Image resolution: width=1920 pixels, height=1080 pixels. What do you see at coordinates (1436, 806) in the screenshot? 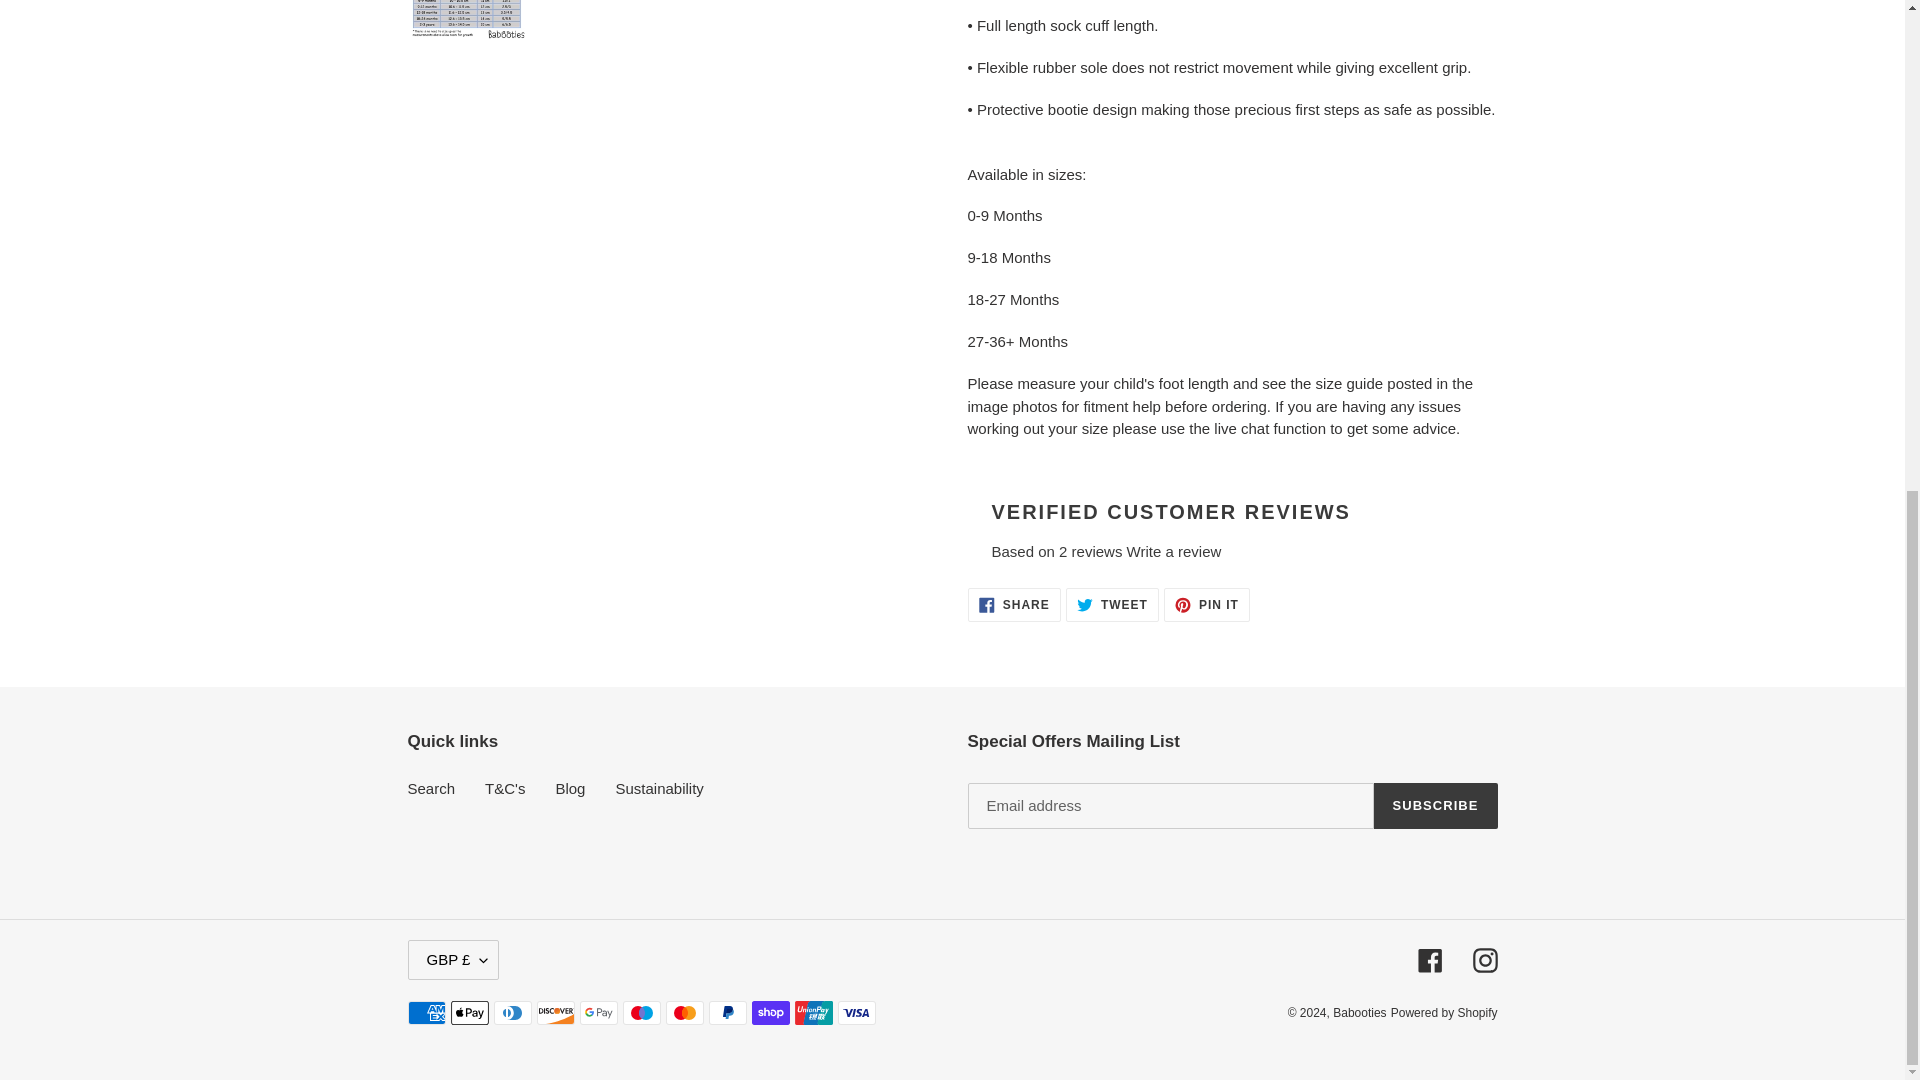
I see `SUBSCRIBE` at bounding box center [1436, 806].